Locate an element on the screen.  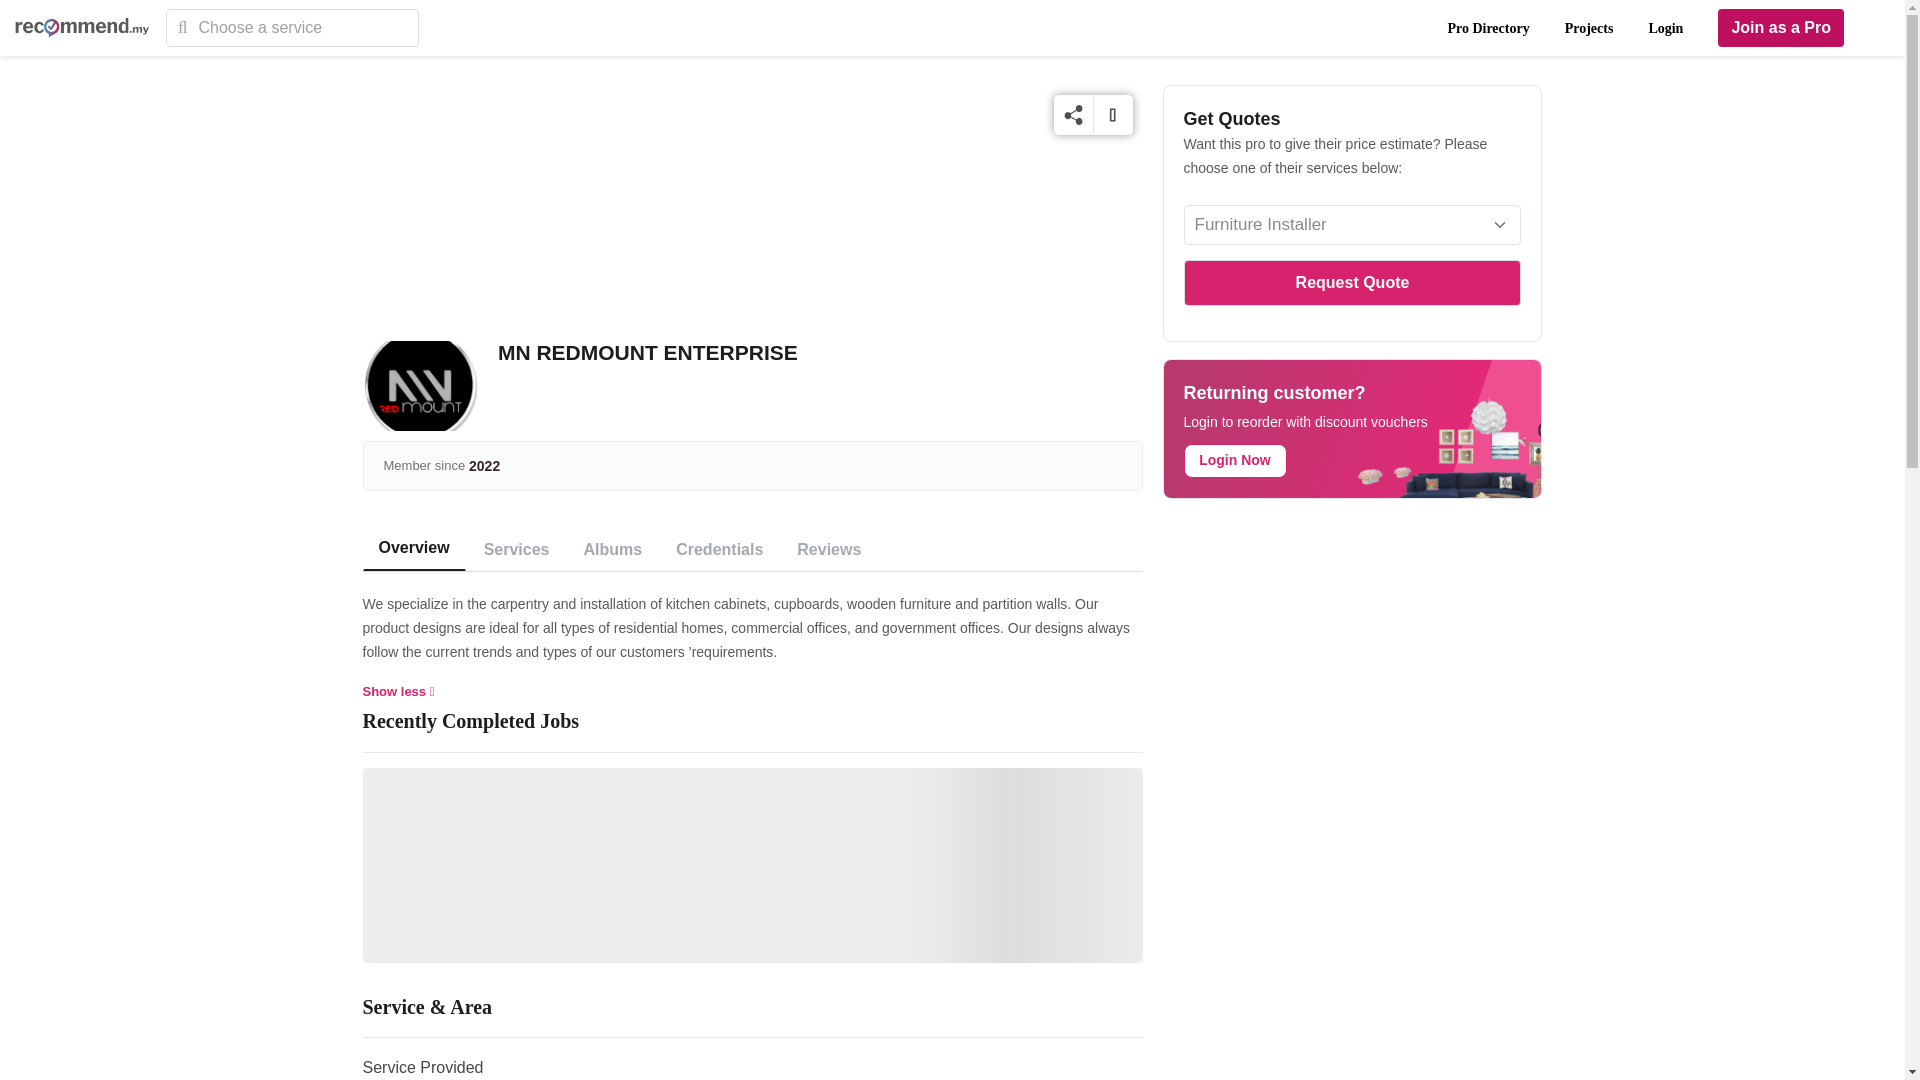
Pro Directory is located at coordinates (1488, 28).